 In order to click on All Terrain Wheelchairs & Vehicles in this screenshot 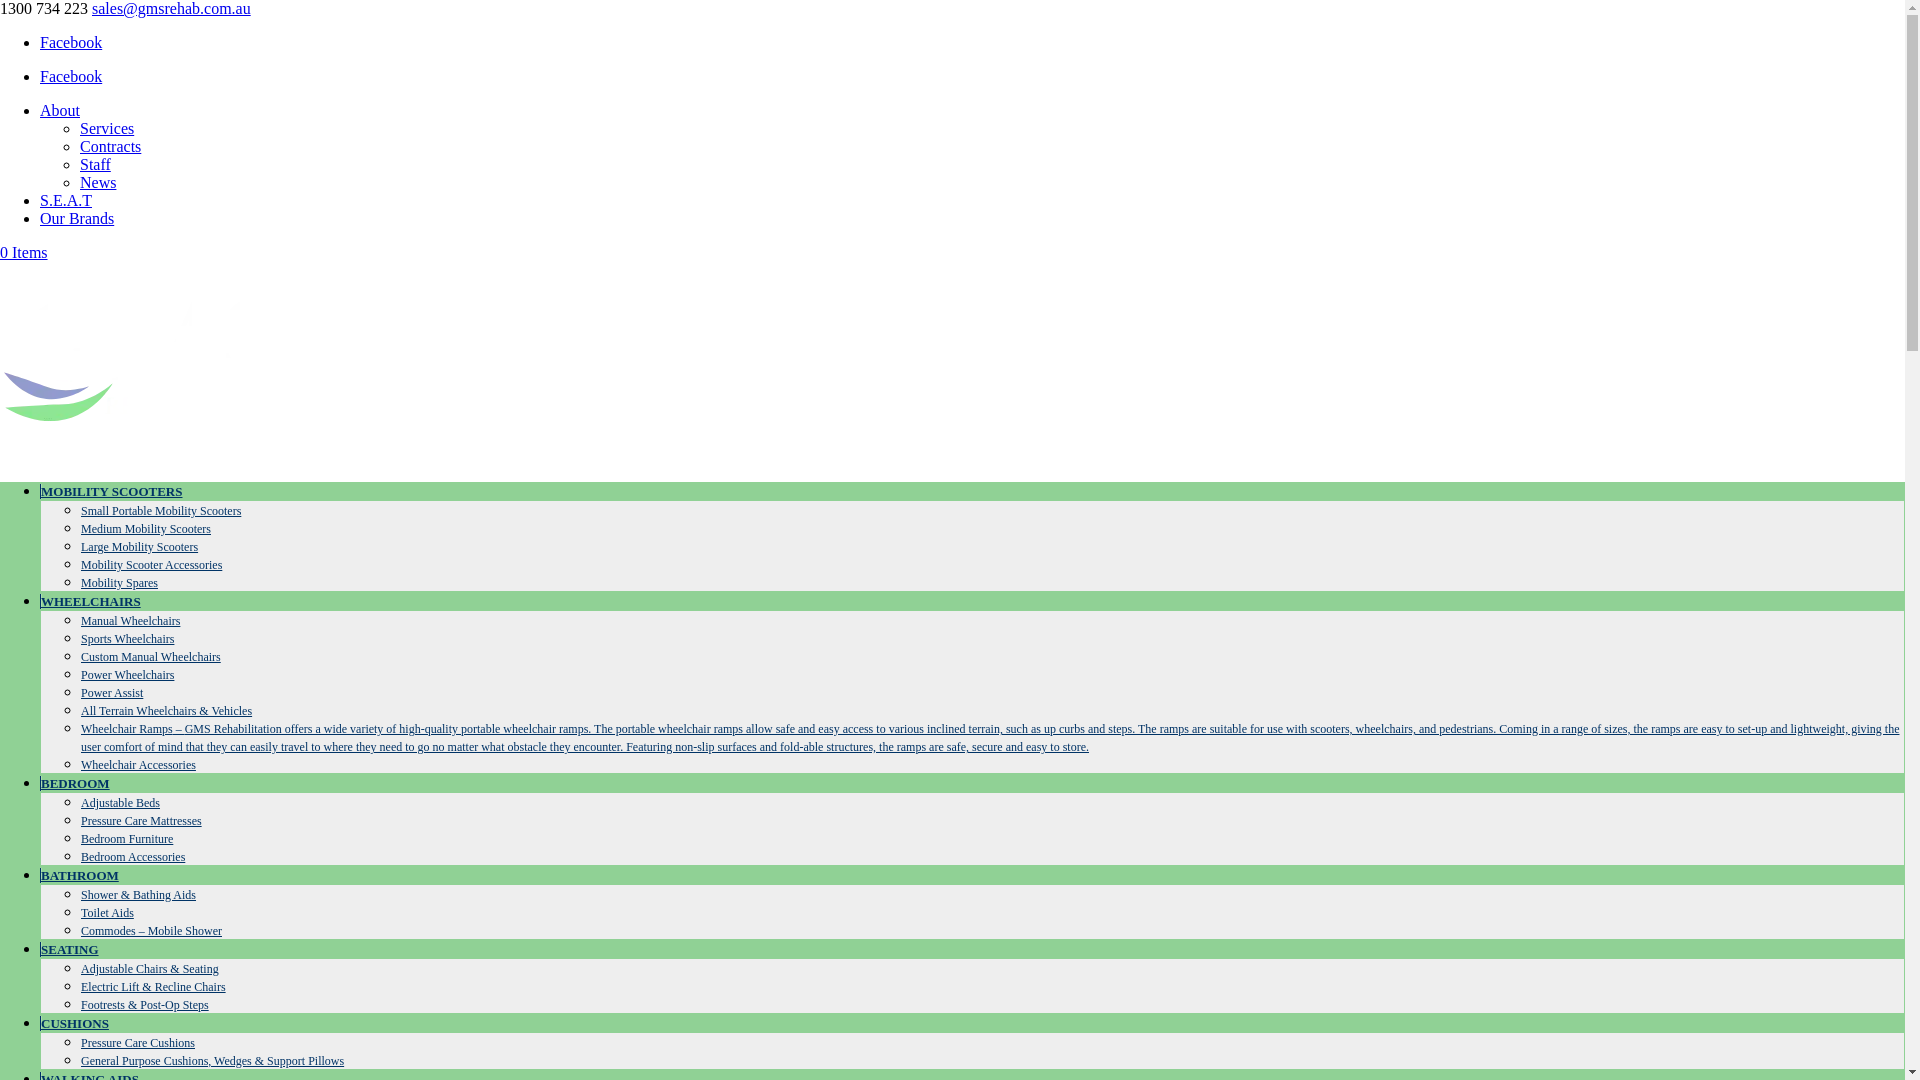, I will do `click(166, 711)`.